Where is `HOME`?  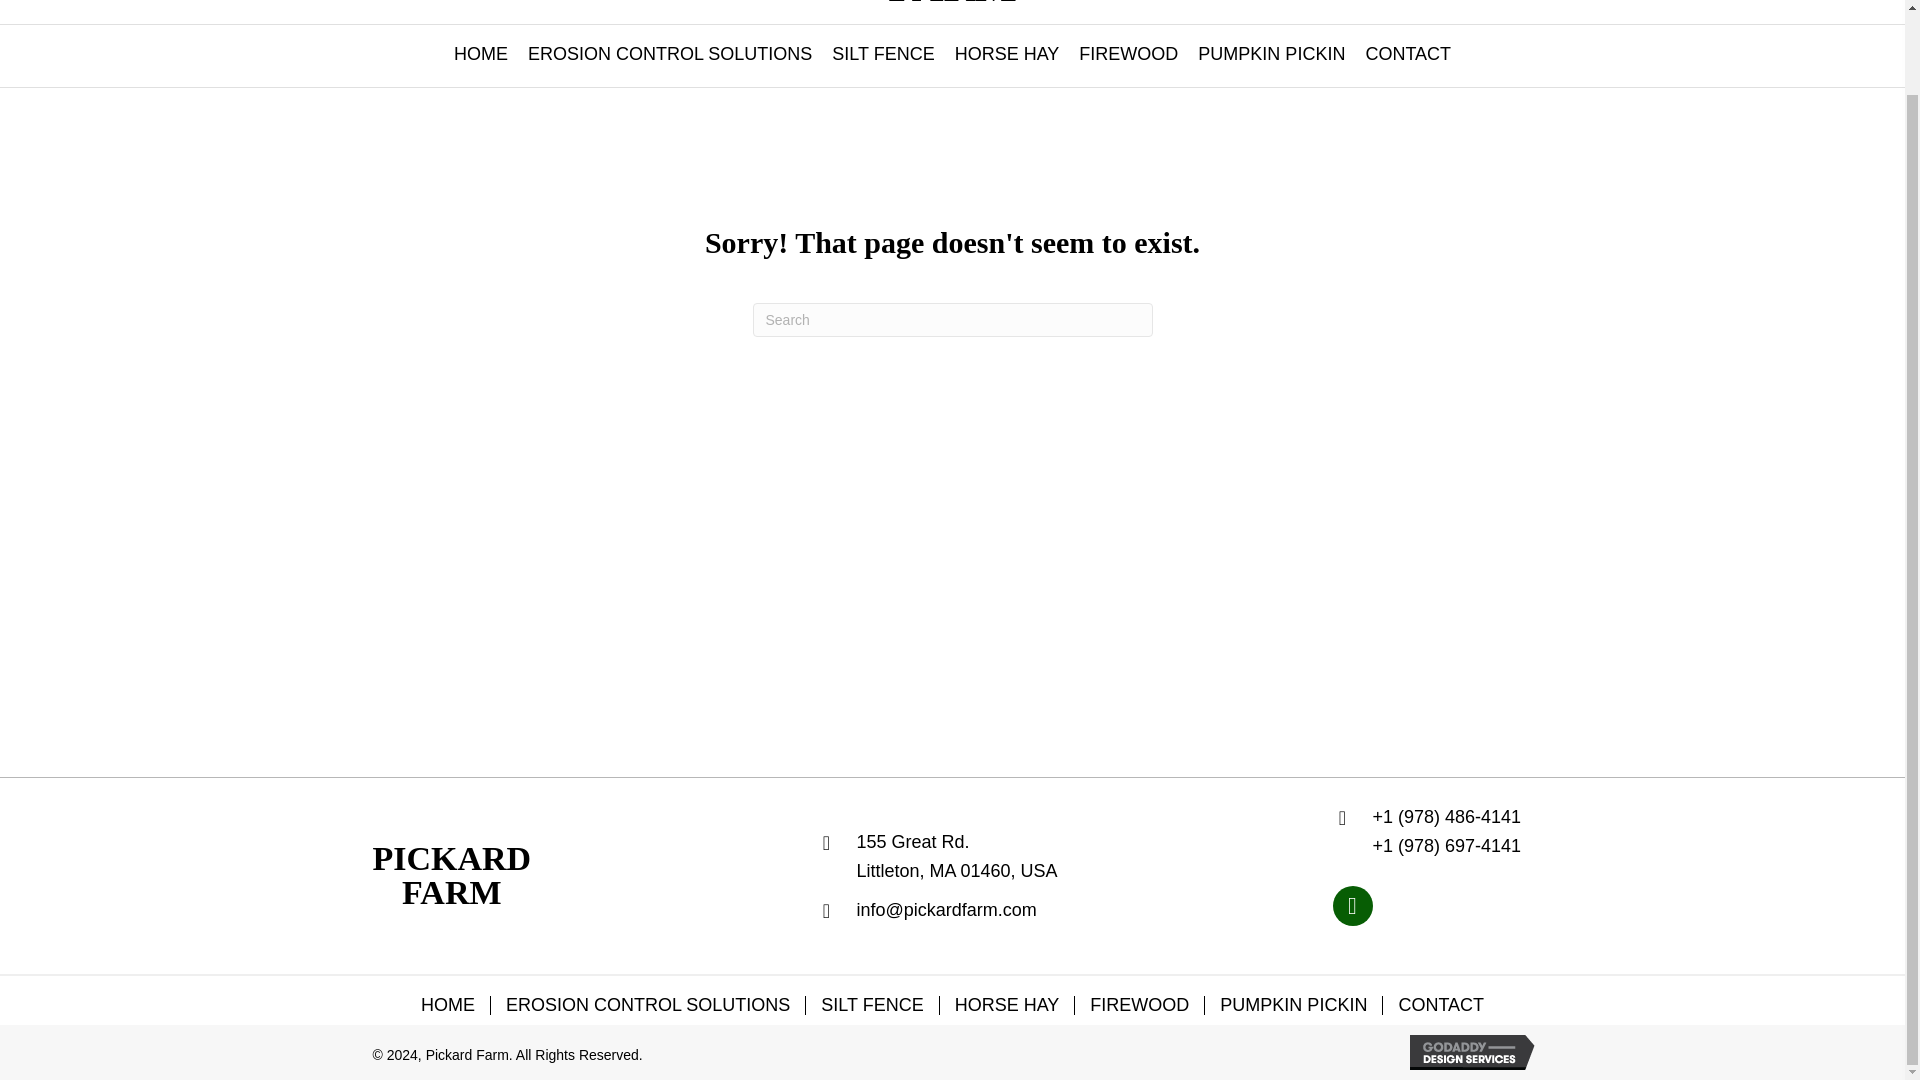 HOME is located at coordinates (952, 5).